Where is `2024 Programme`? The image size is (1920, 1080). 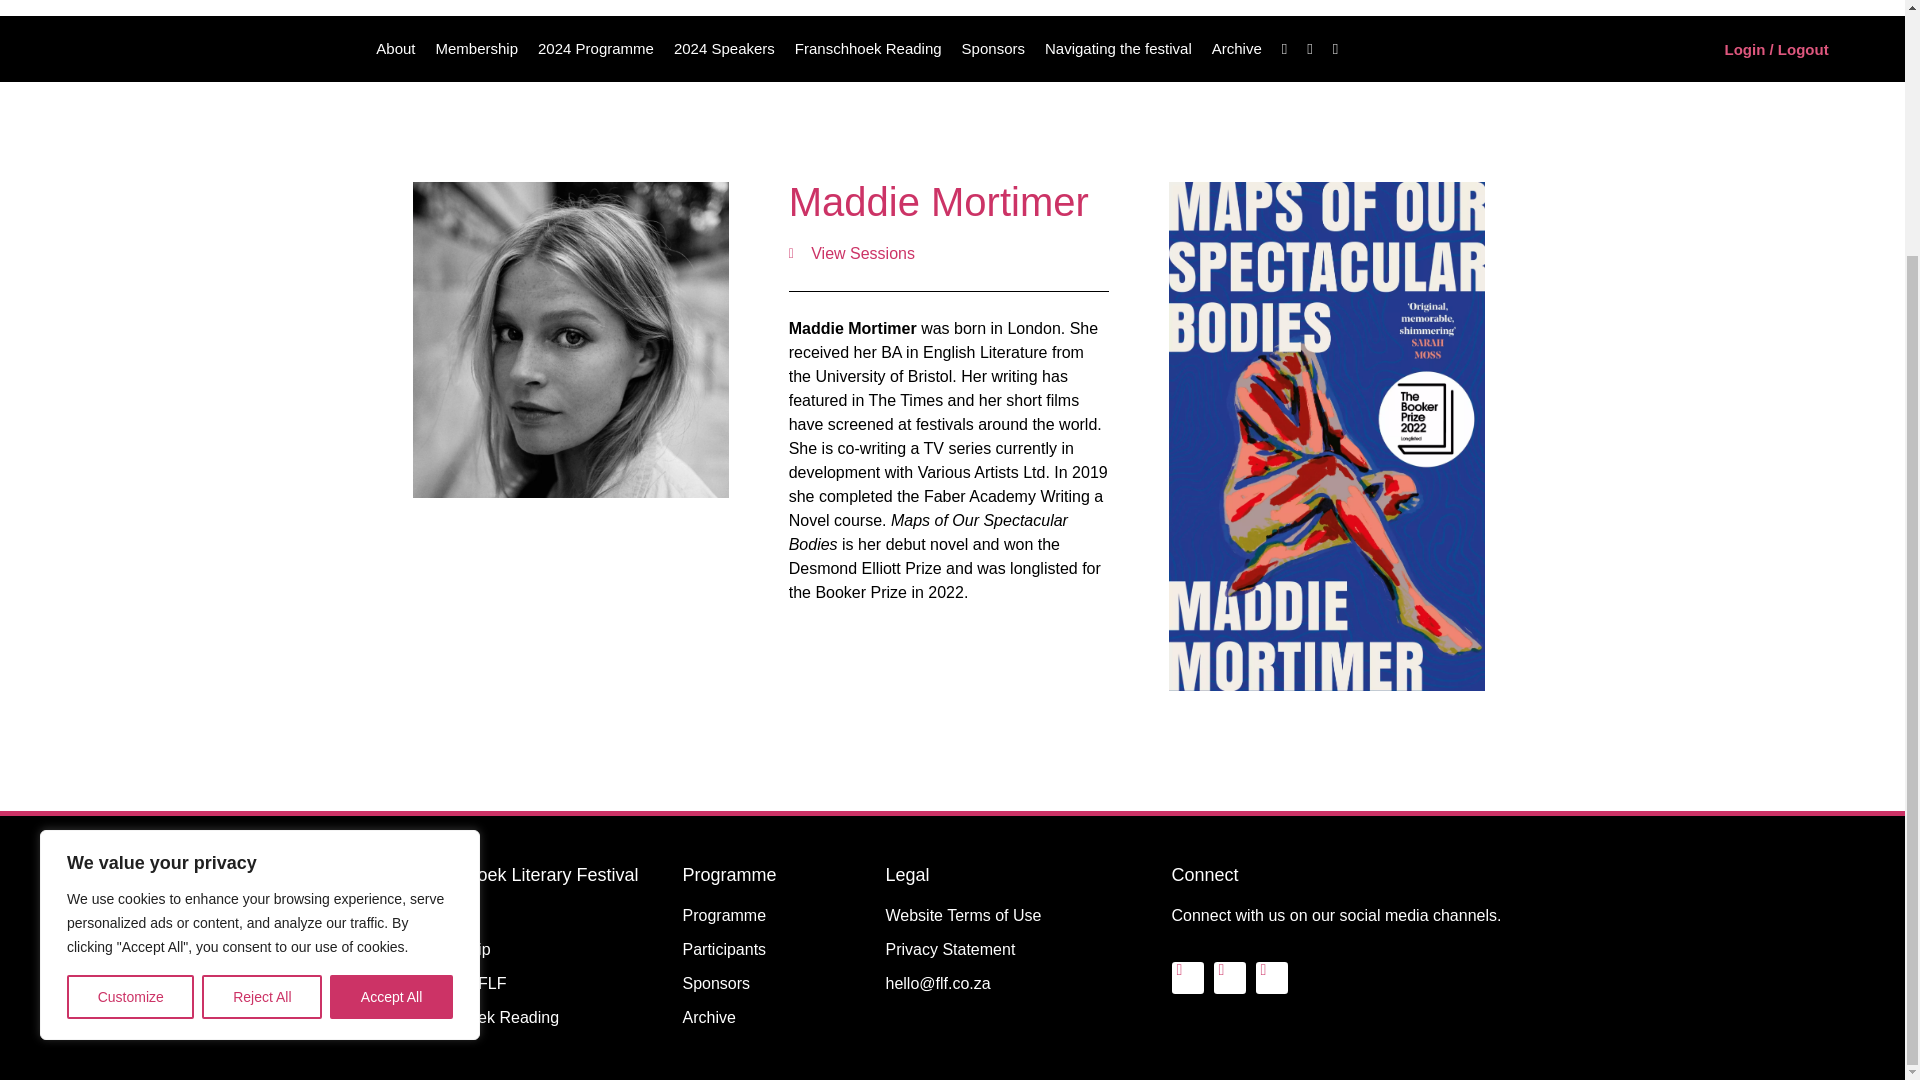
2024 Programme is located at coordinates (596, 48).